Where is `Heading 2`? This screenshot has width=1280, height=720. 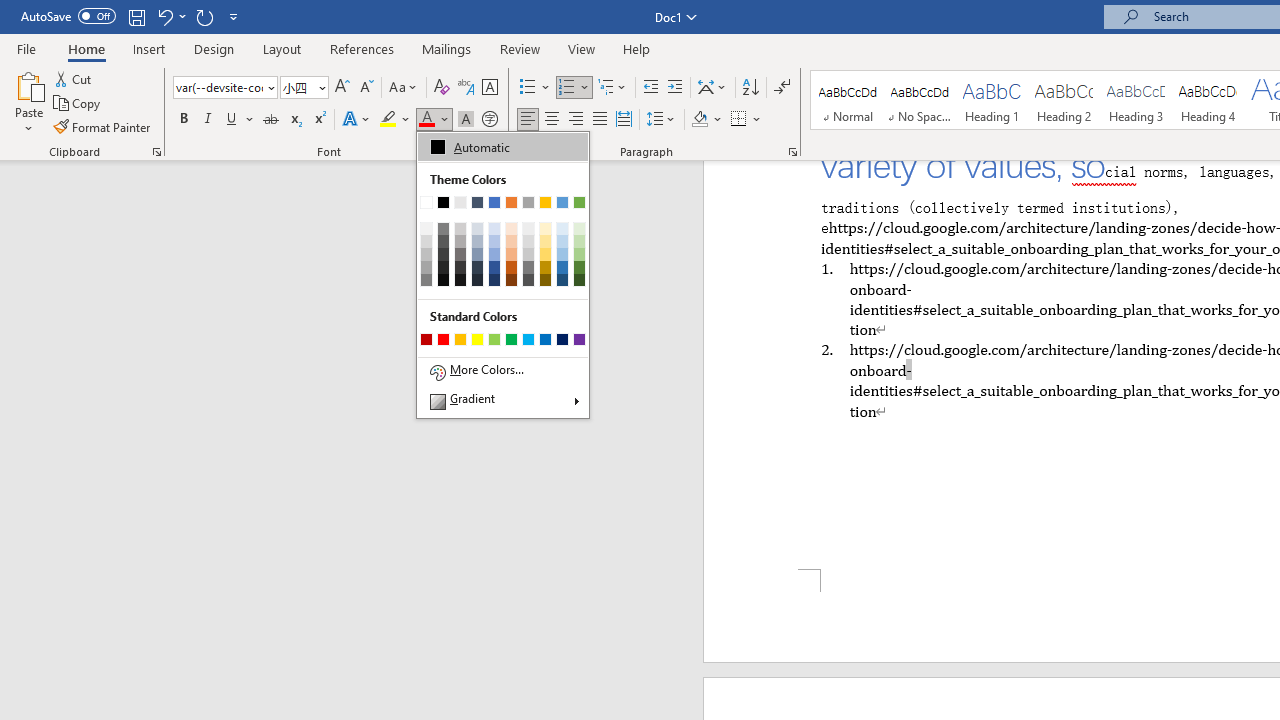 Heading 2 is located at coordinates (1063, 100).